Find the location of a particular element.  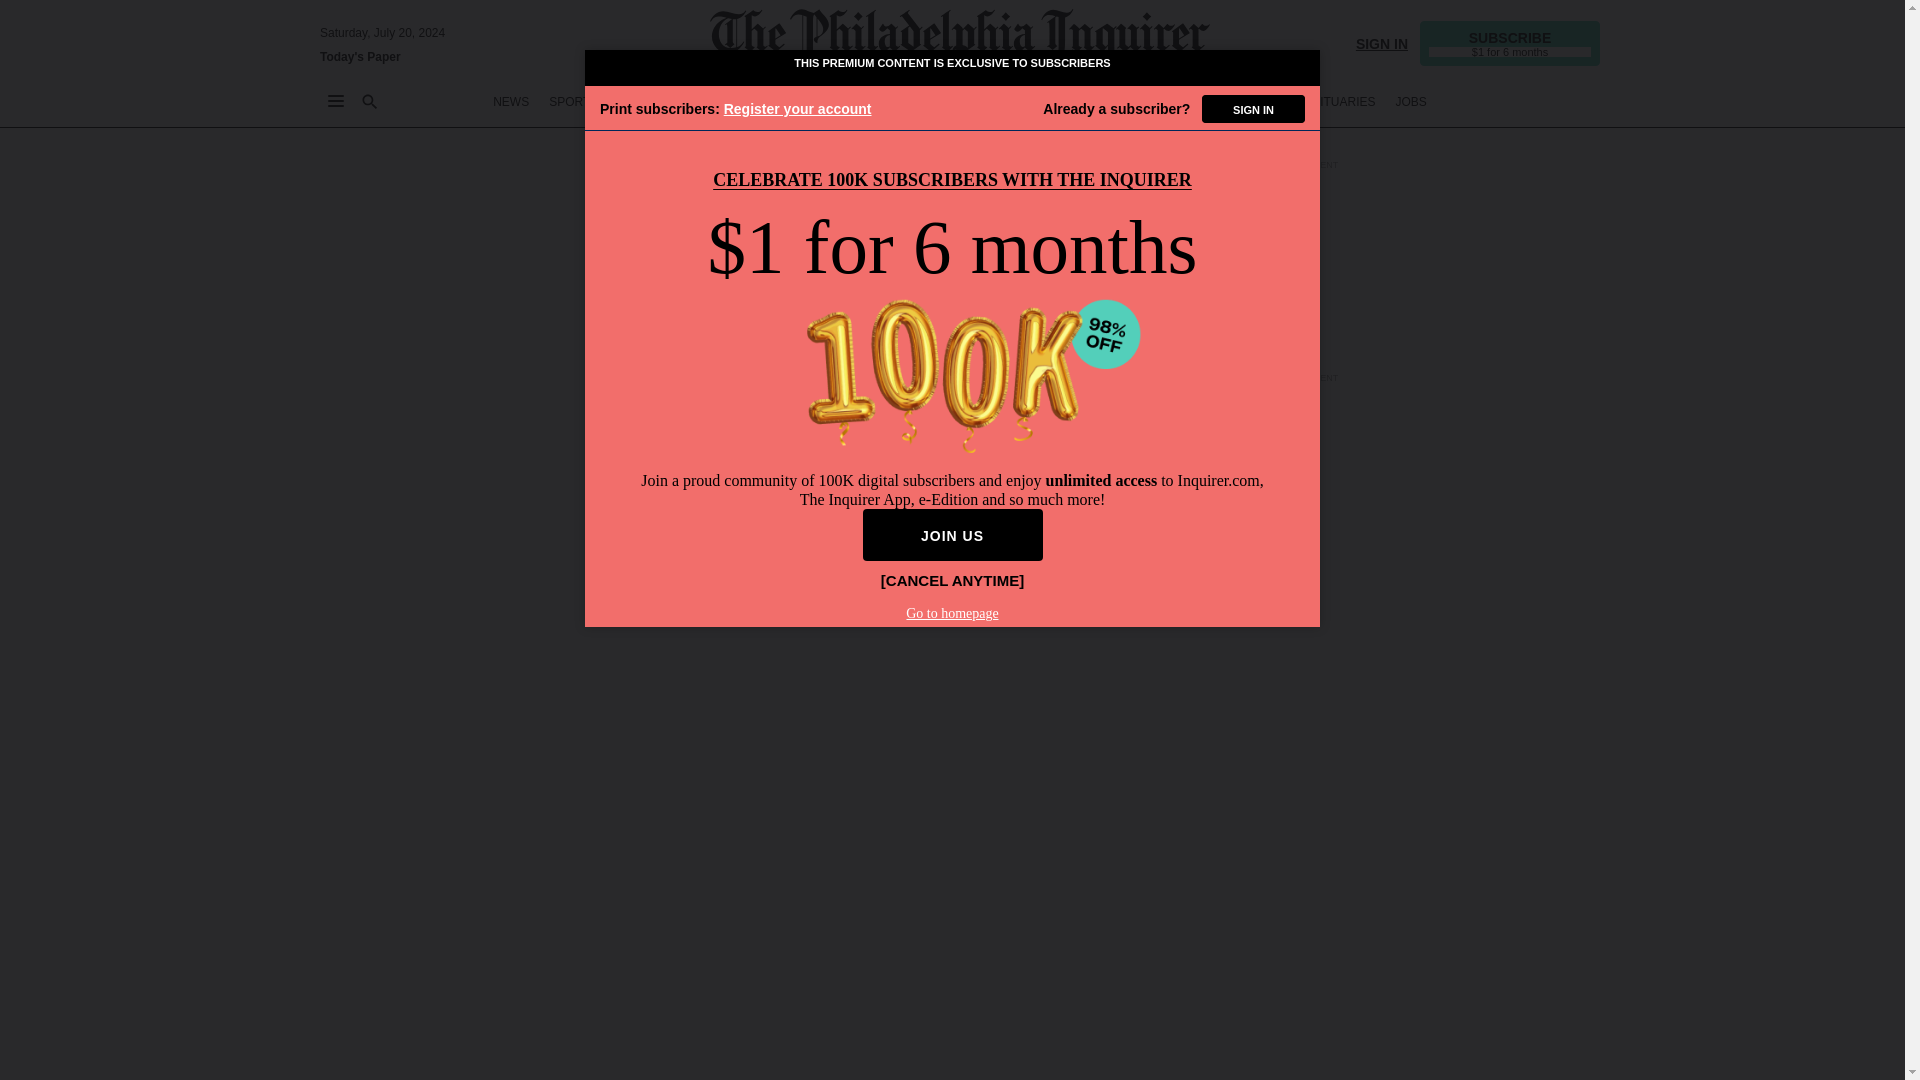

Instagram is located at coordinates (1472, 1042).